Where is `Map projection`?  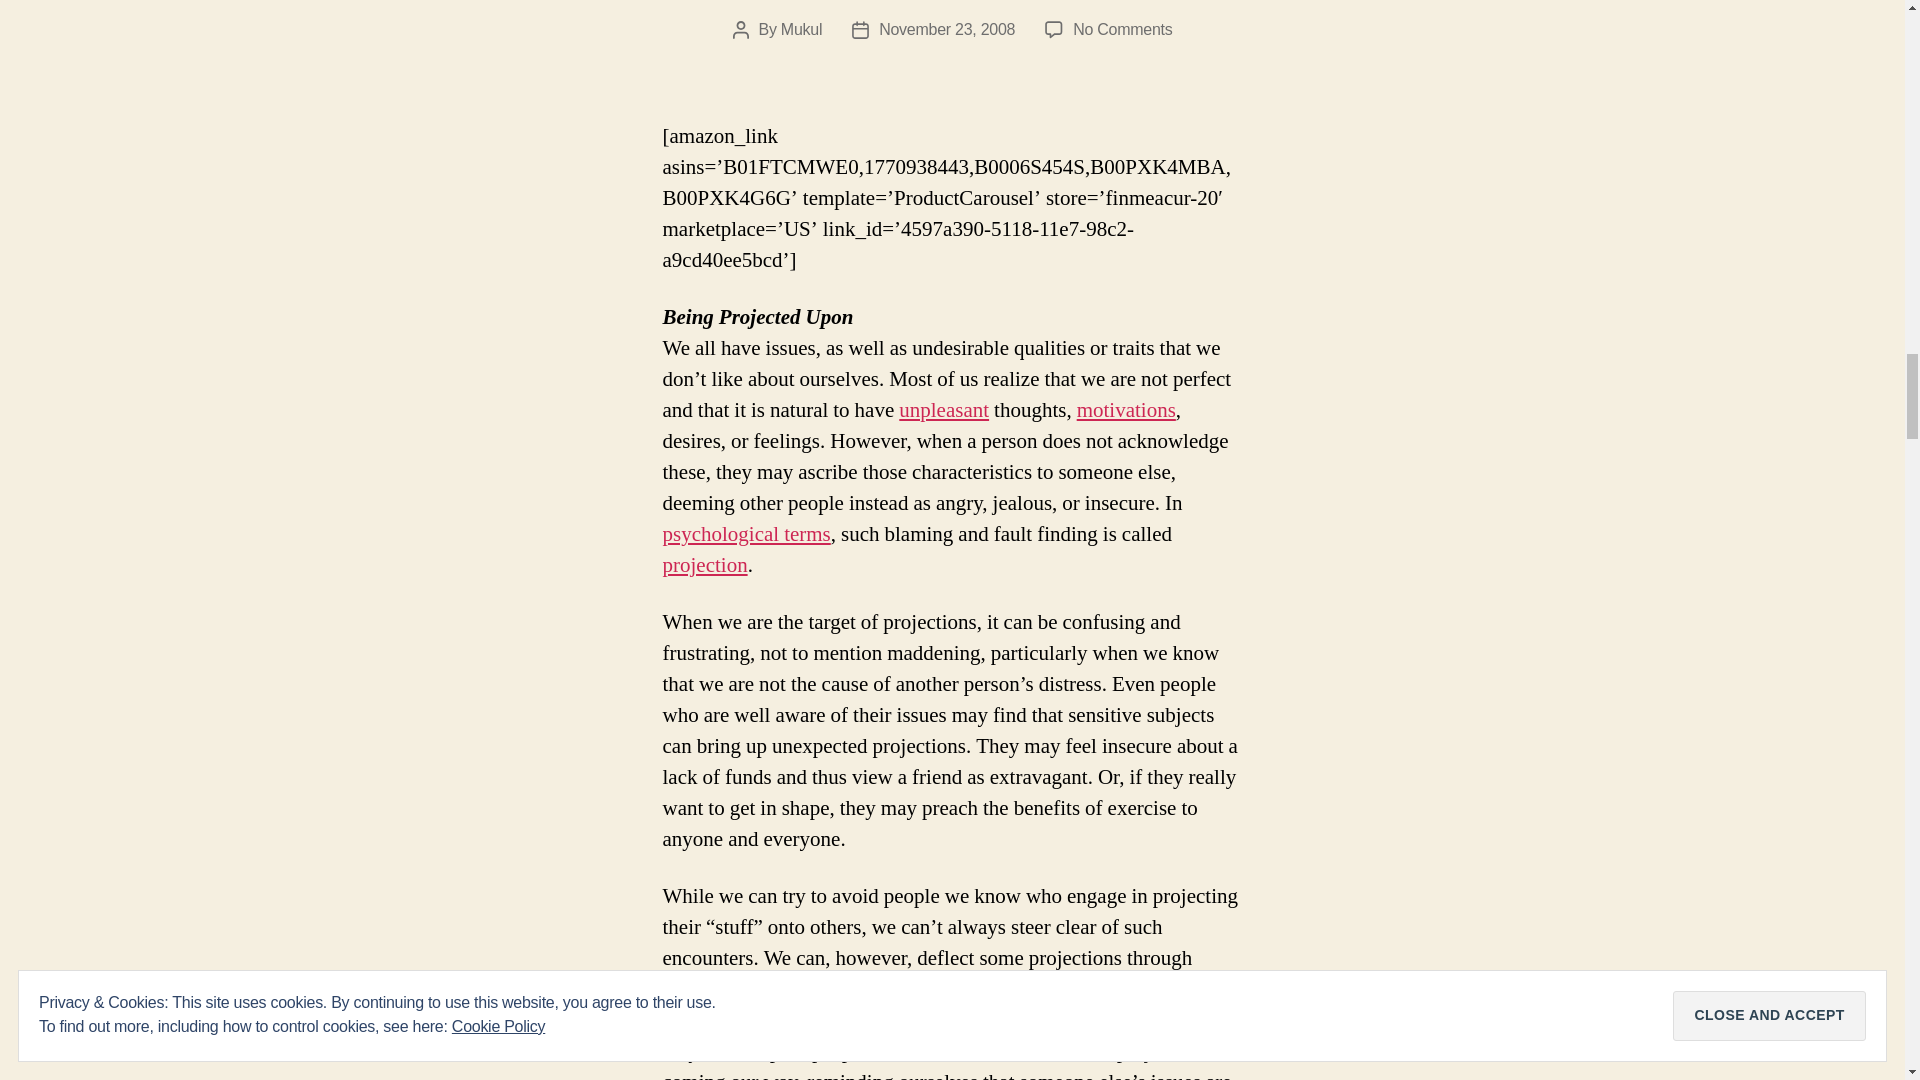
Map projection is located at coordinates (704, 564).